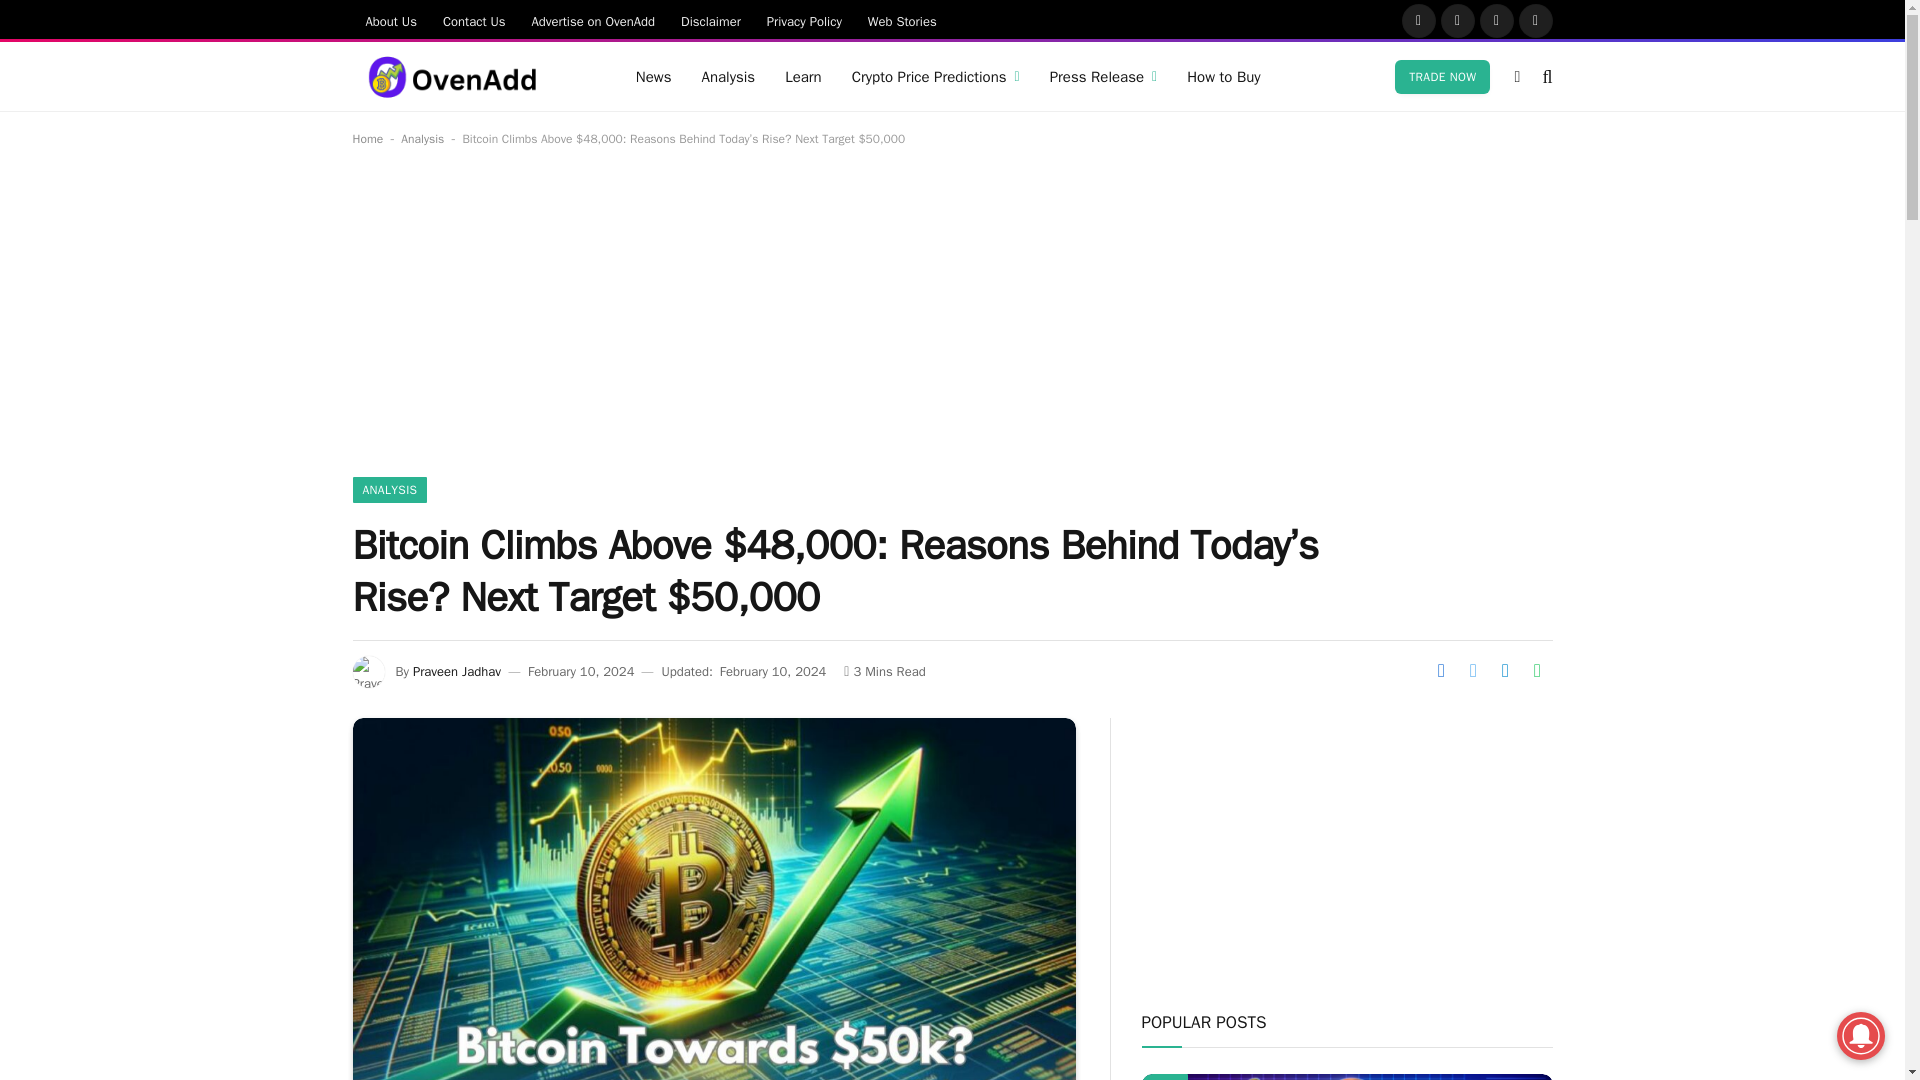  What do you see at coordinates (1440, 670) in the screenshot?
I see `Share on Facebook` at bounding box center [1440, 670].